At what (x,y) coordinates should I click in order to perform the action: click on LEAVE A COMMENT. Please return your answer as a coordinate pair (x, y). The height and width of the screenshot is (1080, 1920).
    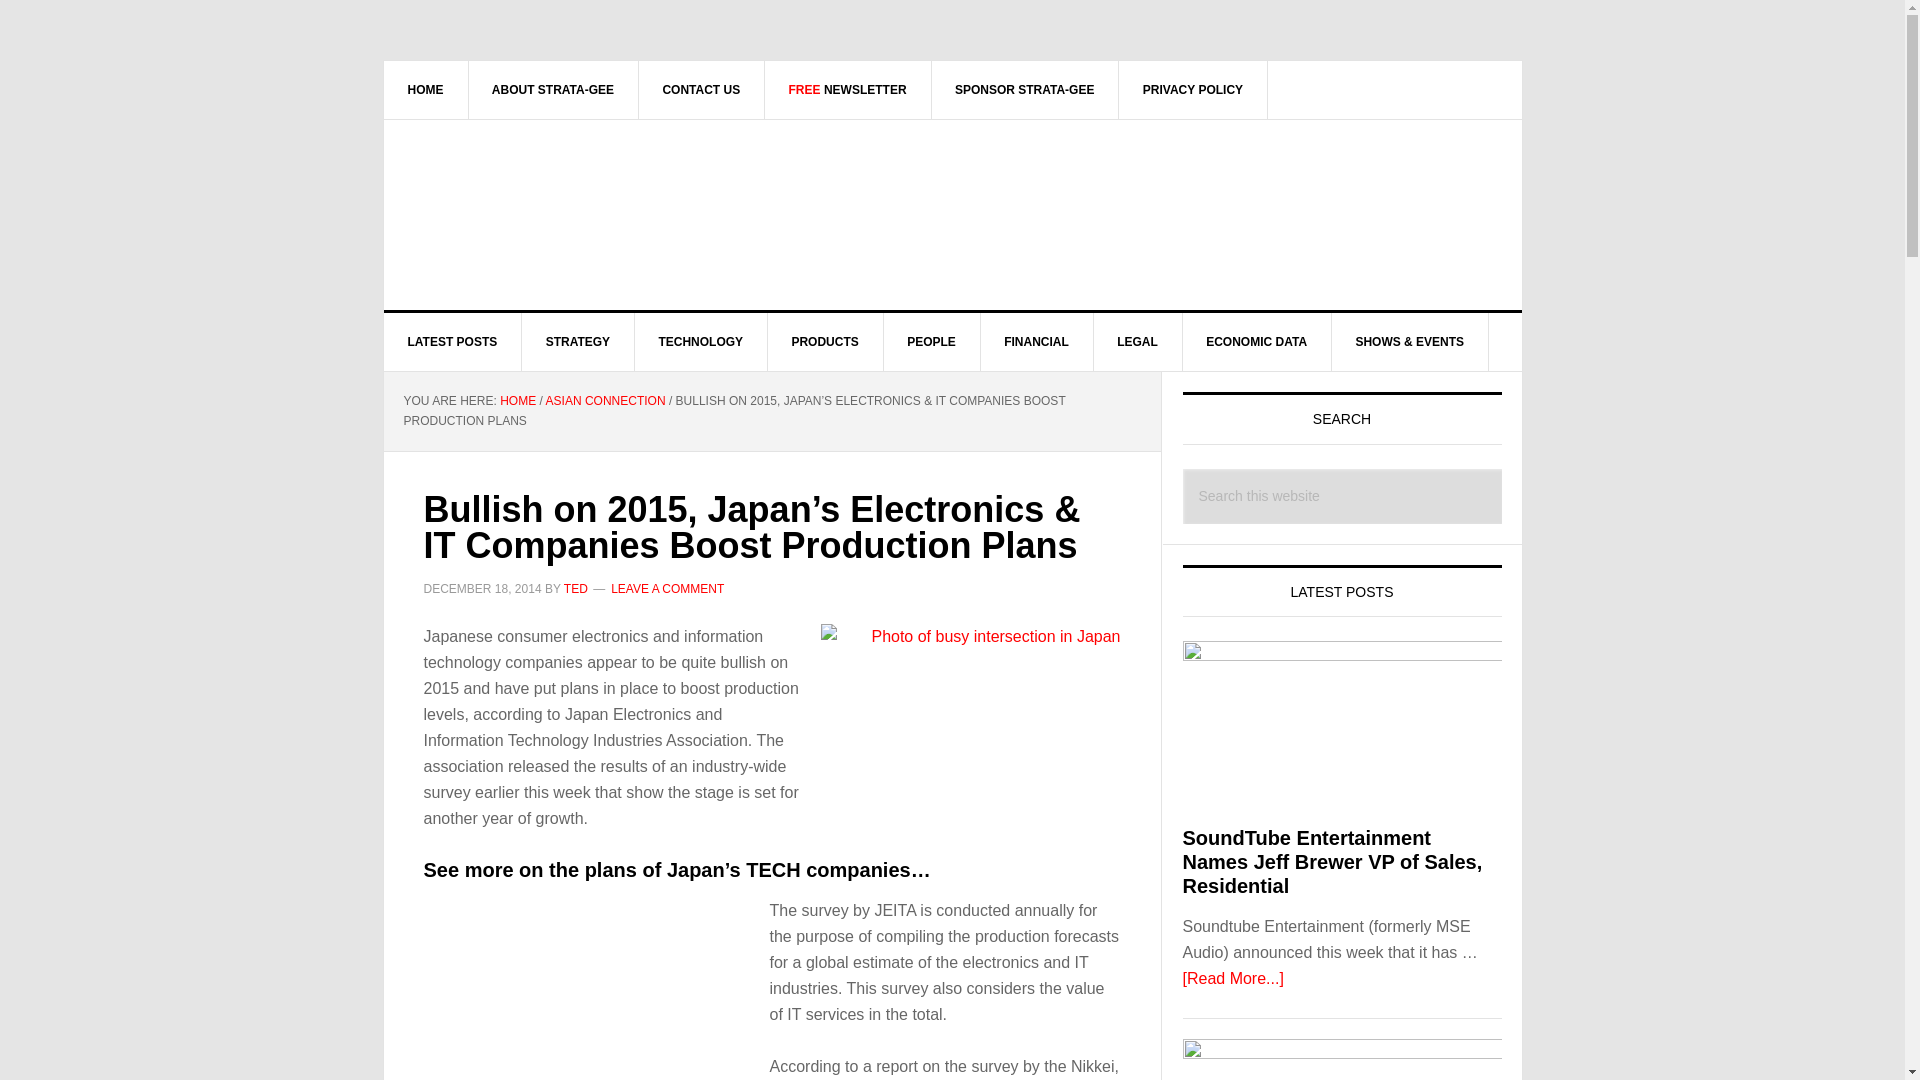
    Looking at the image, I should click on (666, 589).